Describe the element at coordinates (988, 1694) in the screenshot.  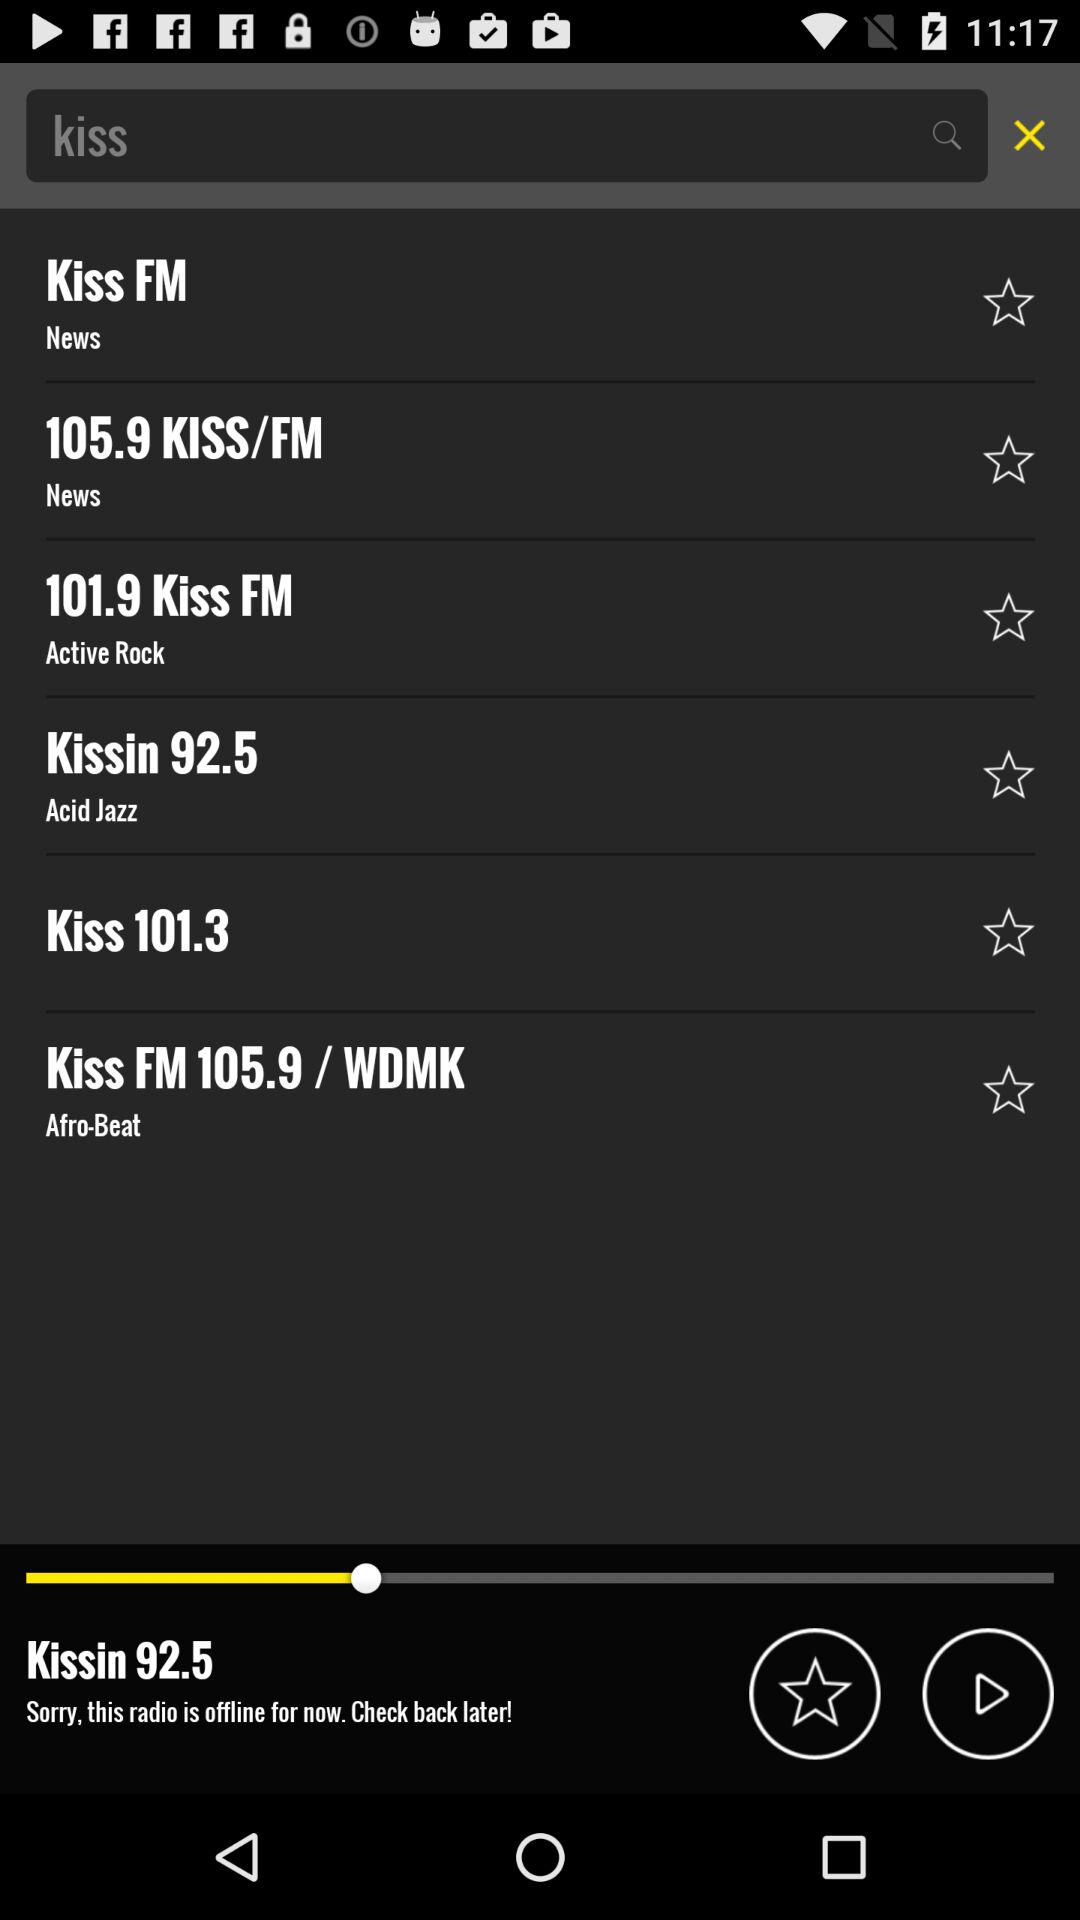
I see `play` at that location.